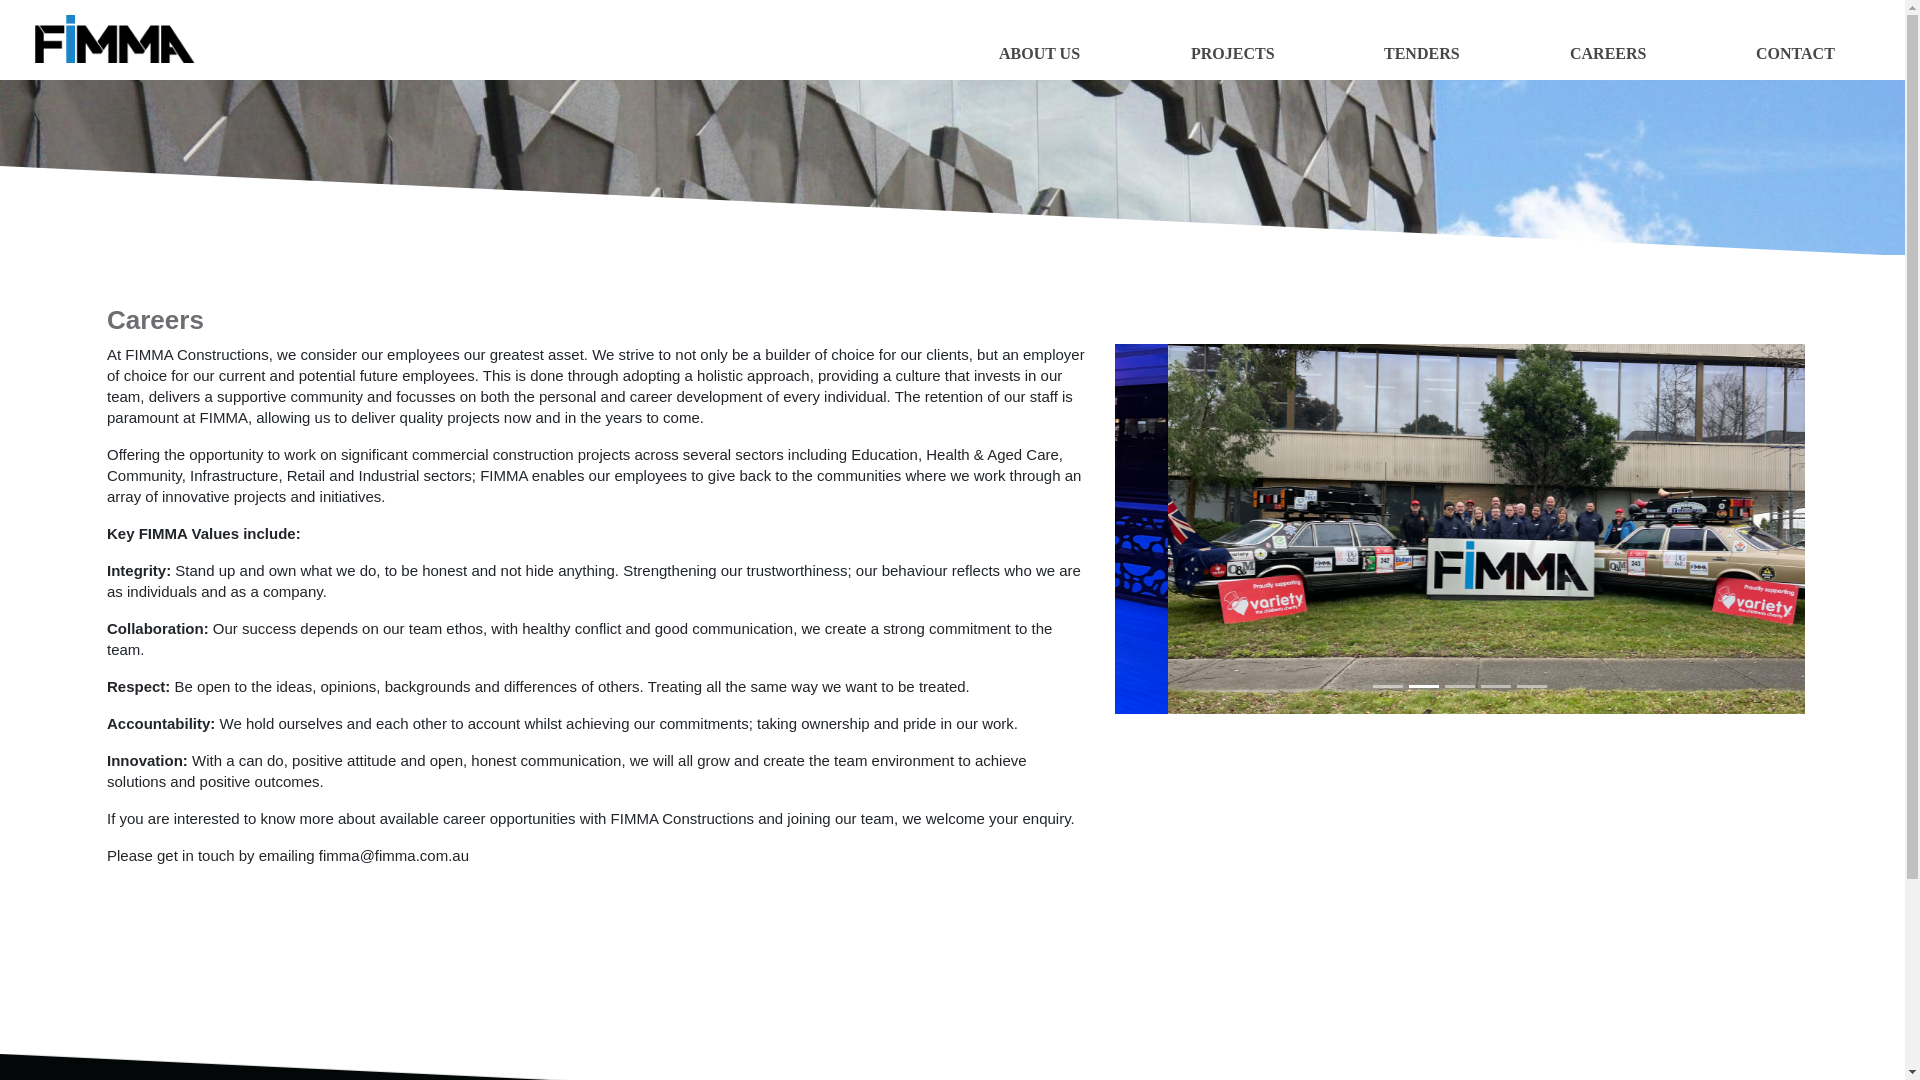  Describe the element at coordinates (1422, 61) in the screenshot. I see `TENDERS` at that location.